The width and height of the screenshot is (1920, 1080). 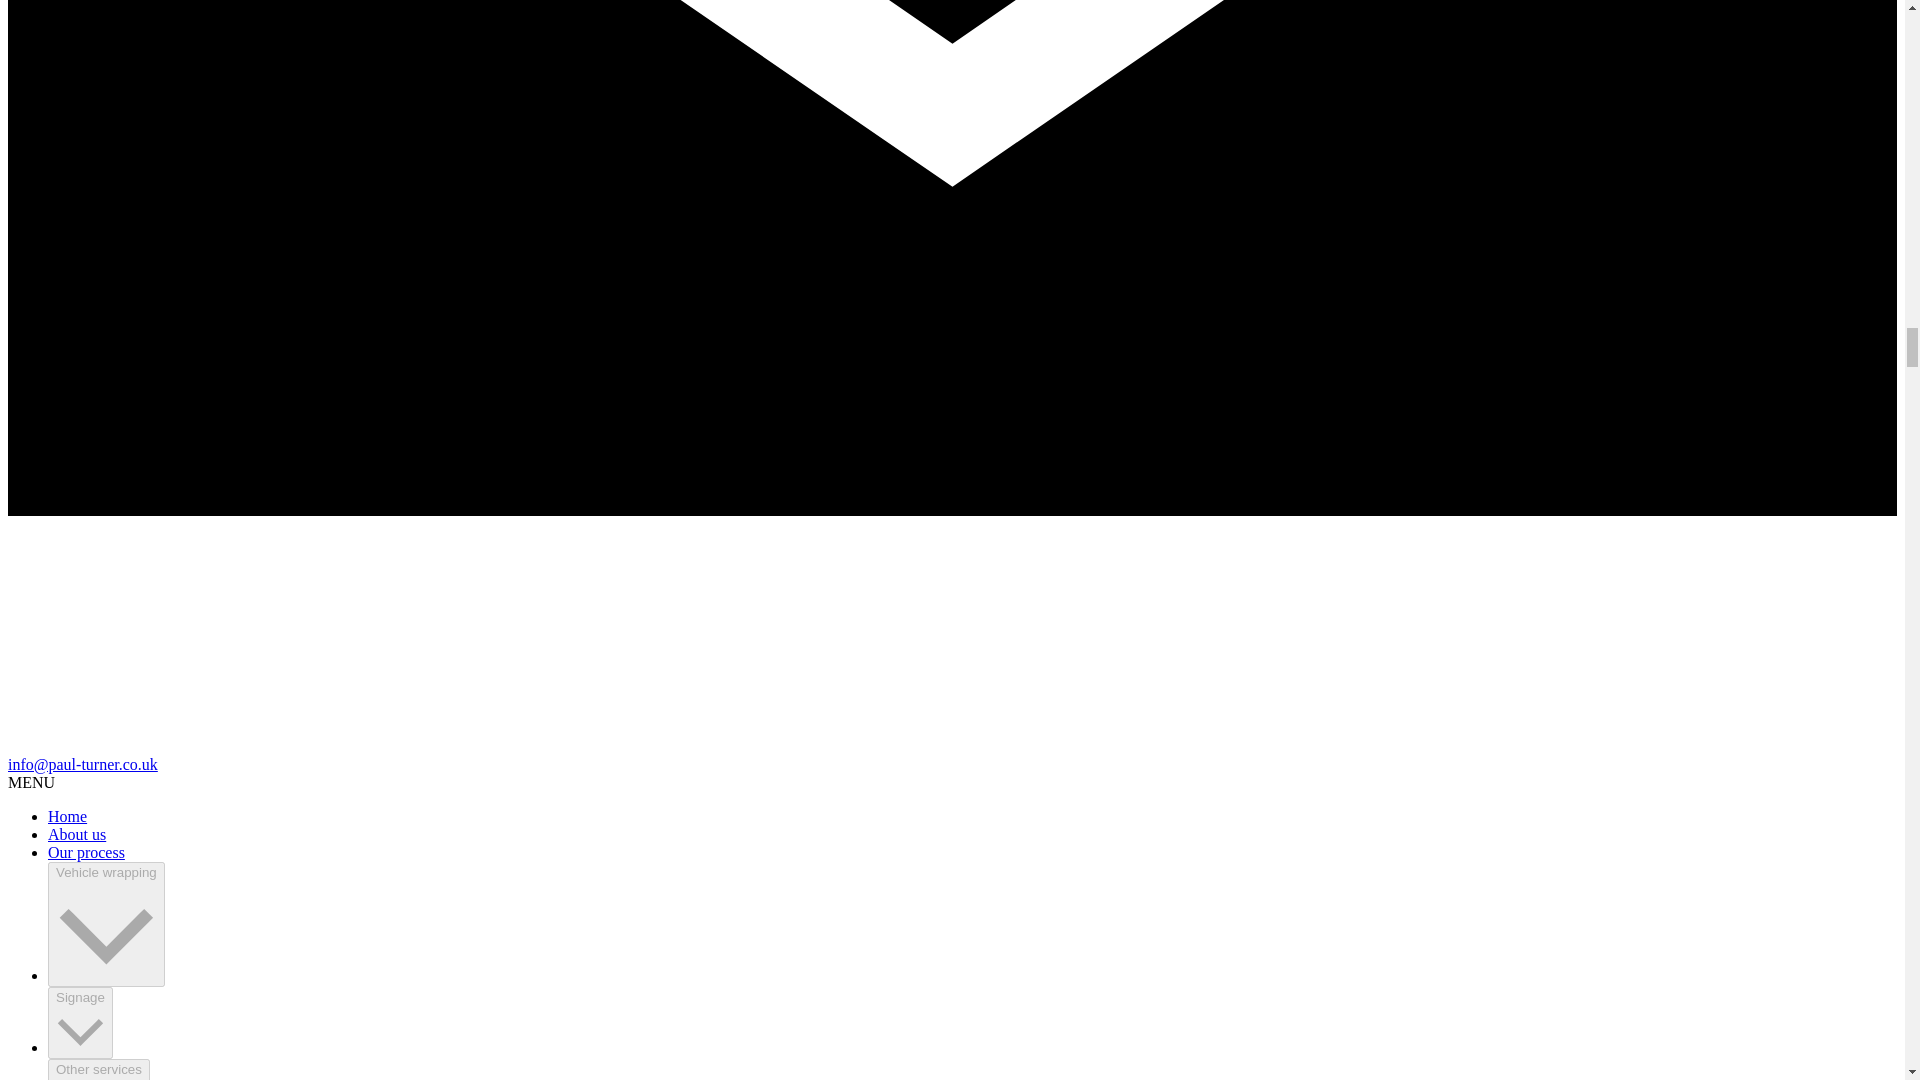 I want to click on Signage, so click(x=80, y=1023).